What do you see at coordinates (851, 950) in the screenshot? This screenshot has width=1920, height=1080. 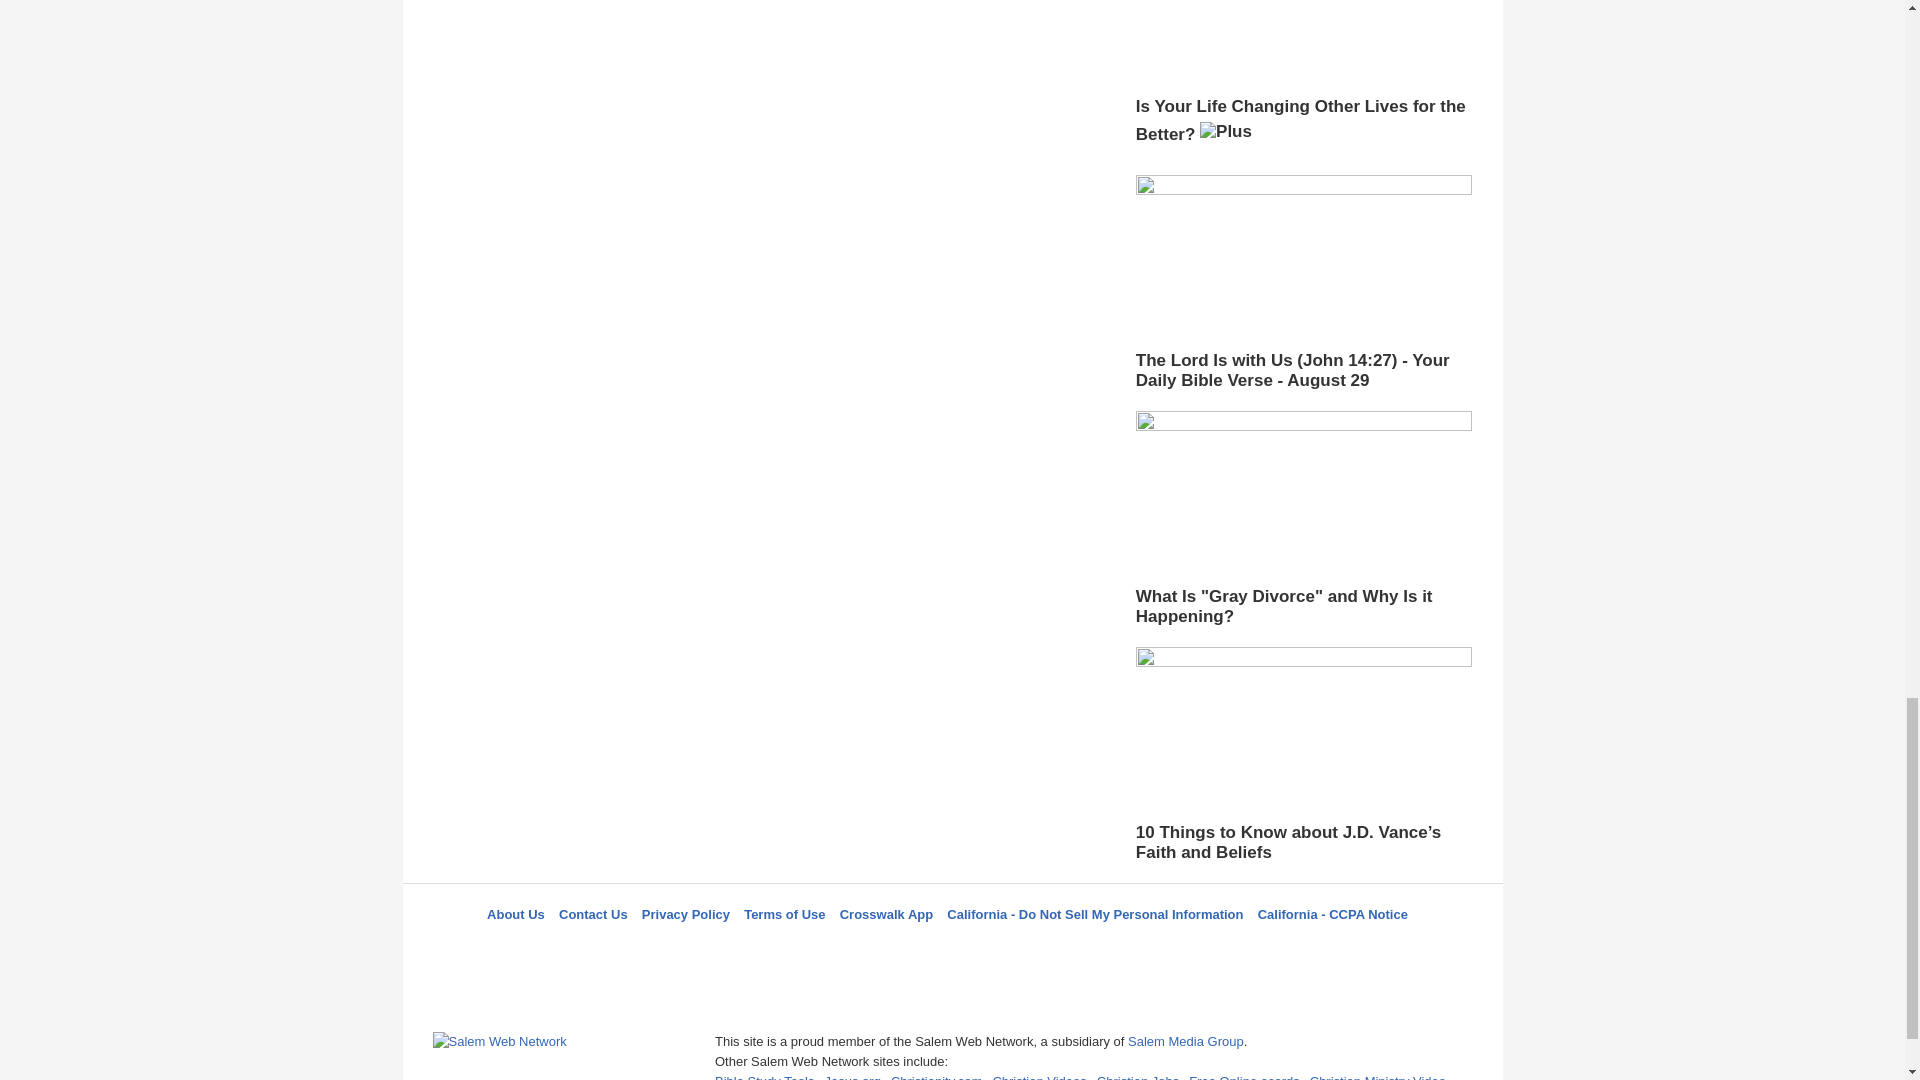 I see `Facebook` at bounding box center [851, 950].